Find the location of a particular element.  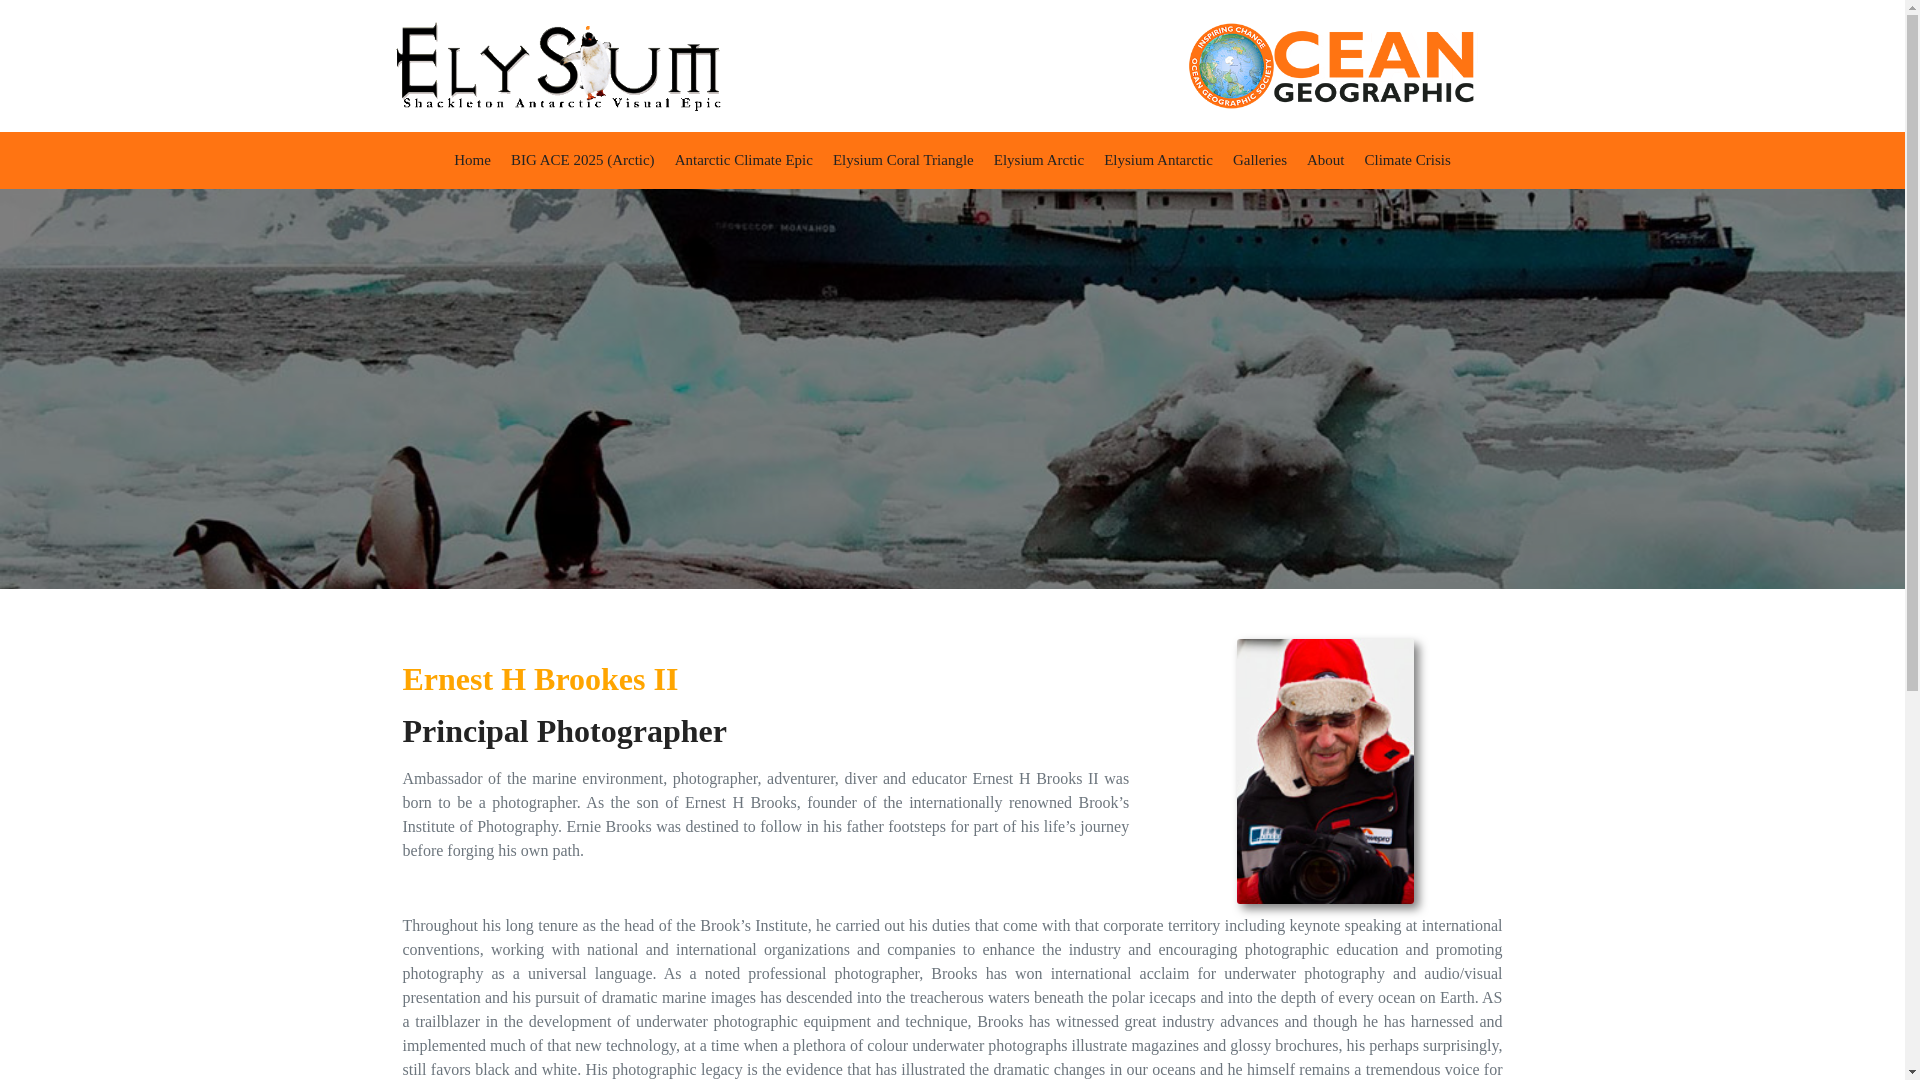

Elysium Coral Triangle is located at coordinates (903, 160).